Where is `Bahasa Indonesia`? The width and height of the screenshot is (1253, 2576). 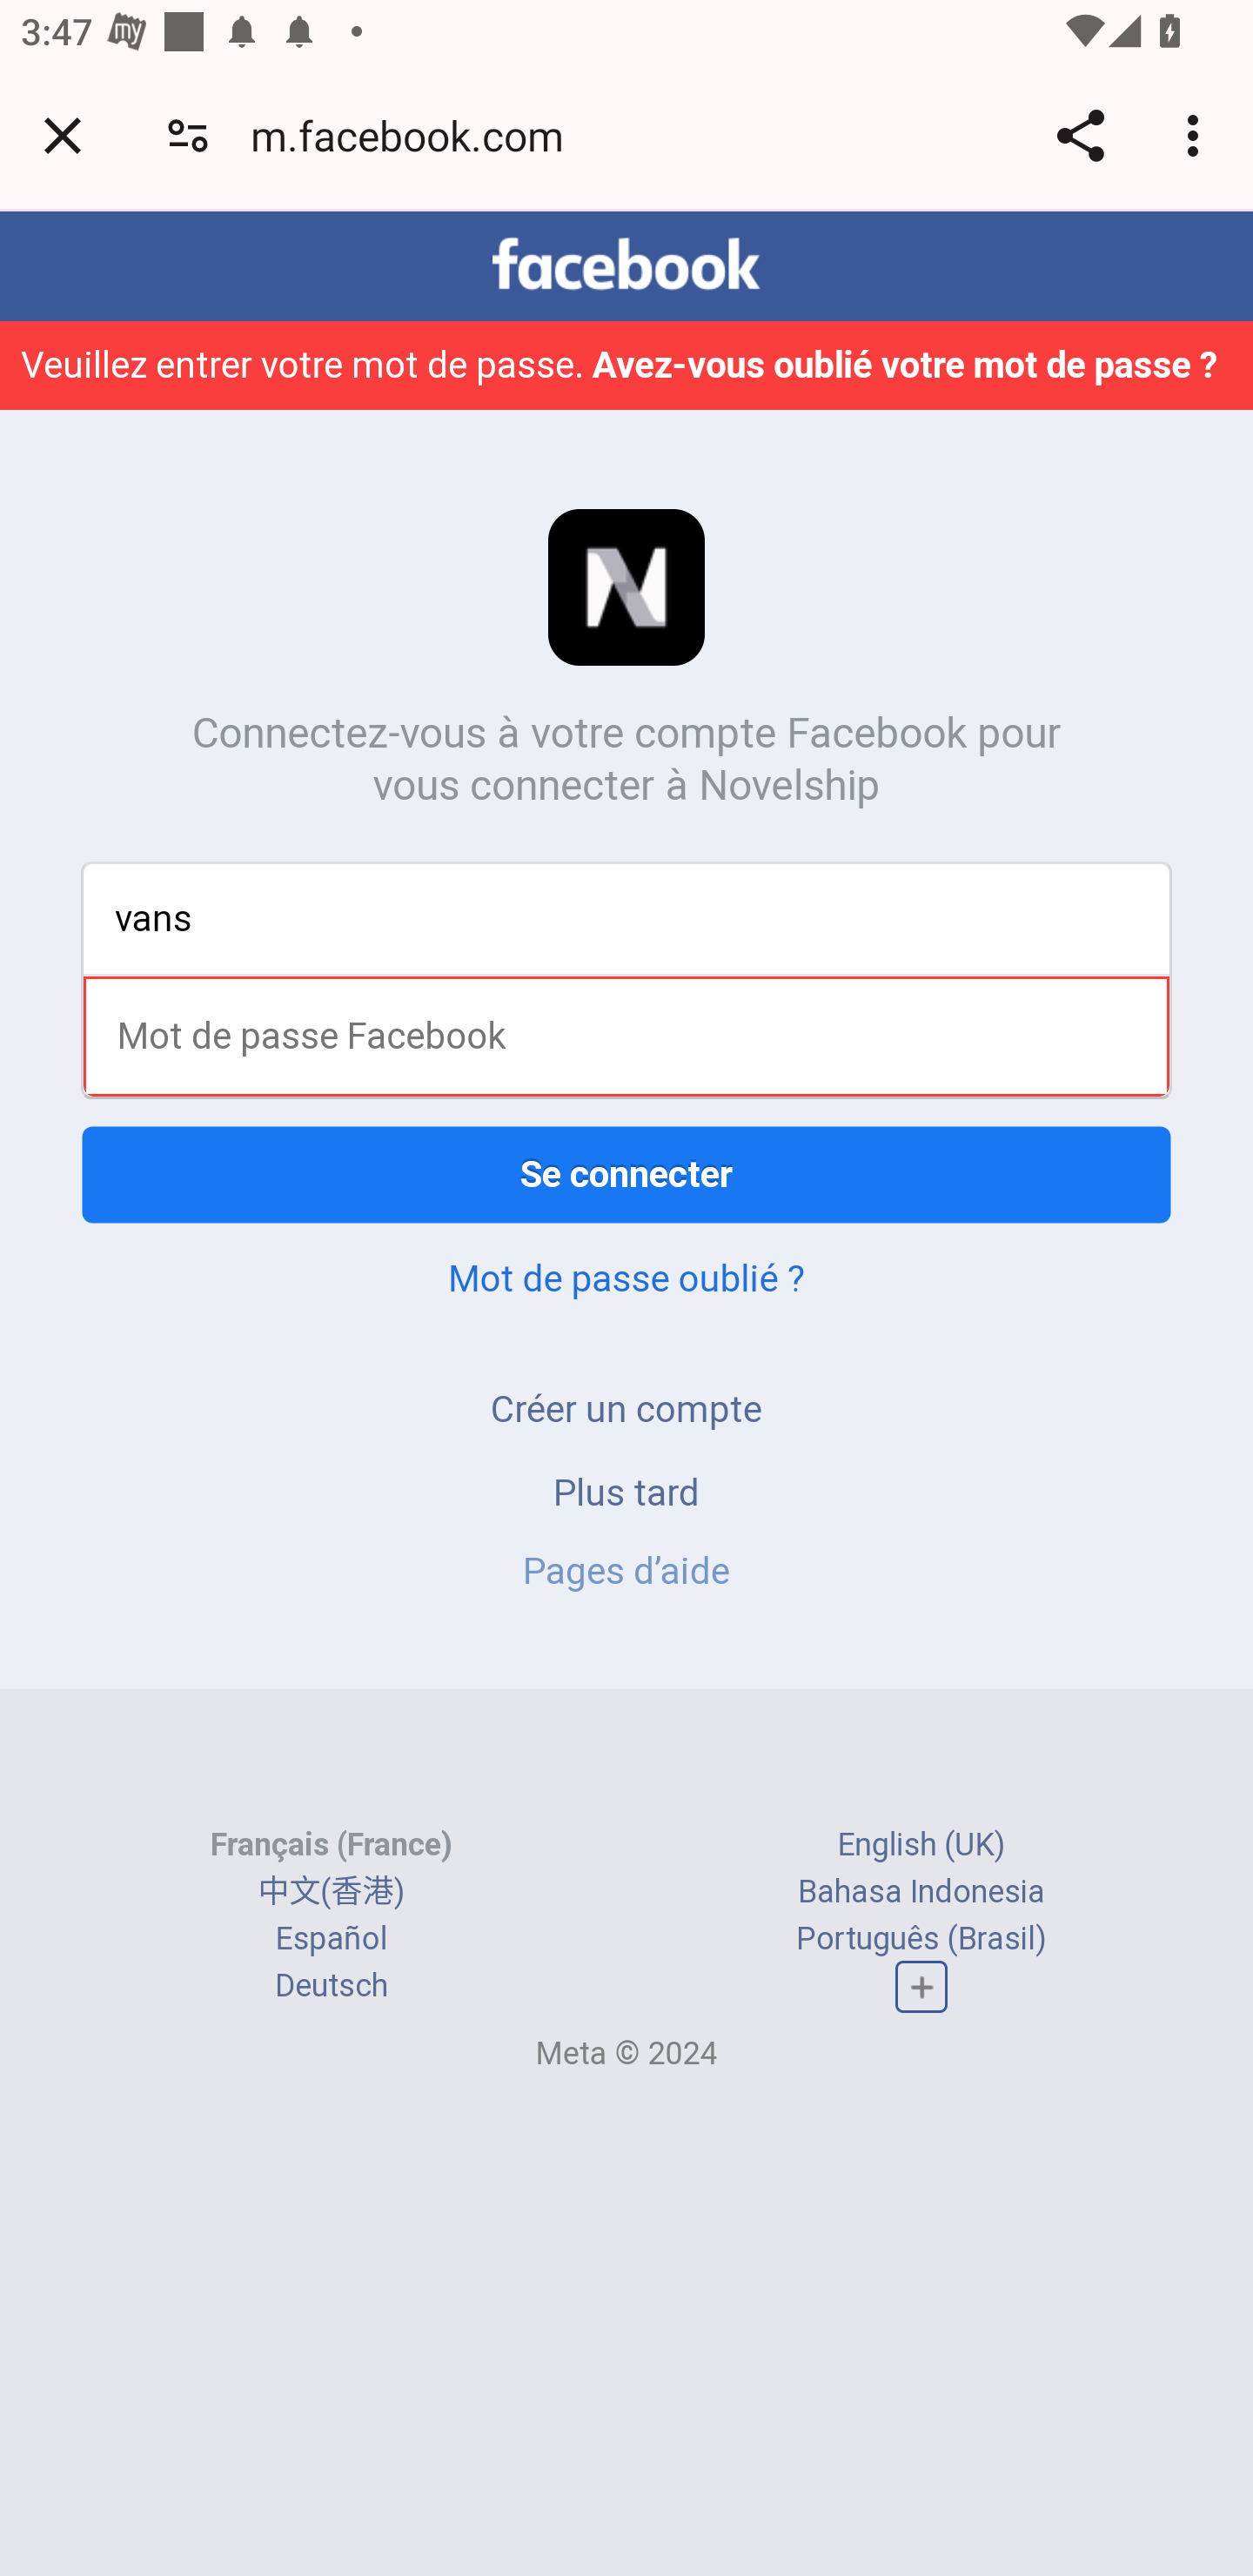 Bahasa Indonesia is located at coordinates (921, 1892).